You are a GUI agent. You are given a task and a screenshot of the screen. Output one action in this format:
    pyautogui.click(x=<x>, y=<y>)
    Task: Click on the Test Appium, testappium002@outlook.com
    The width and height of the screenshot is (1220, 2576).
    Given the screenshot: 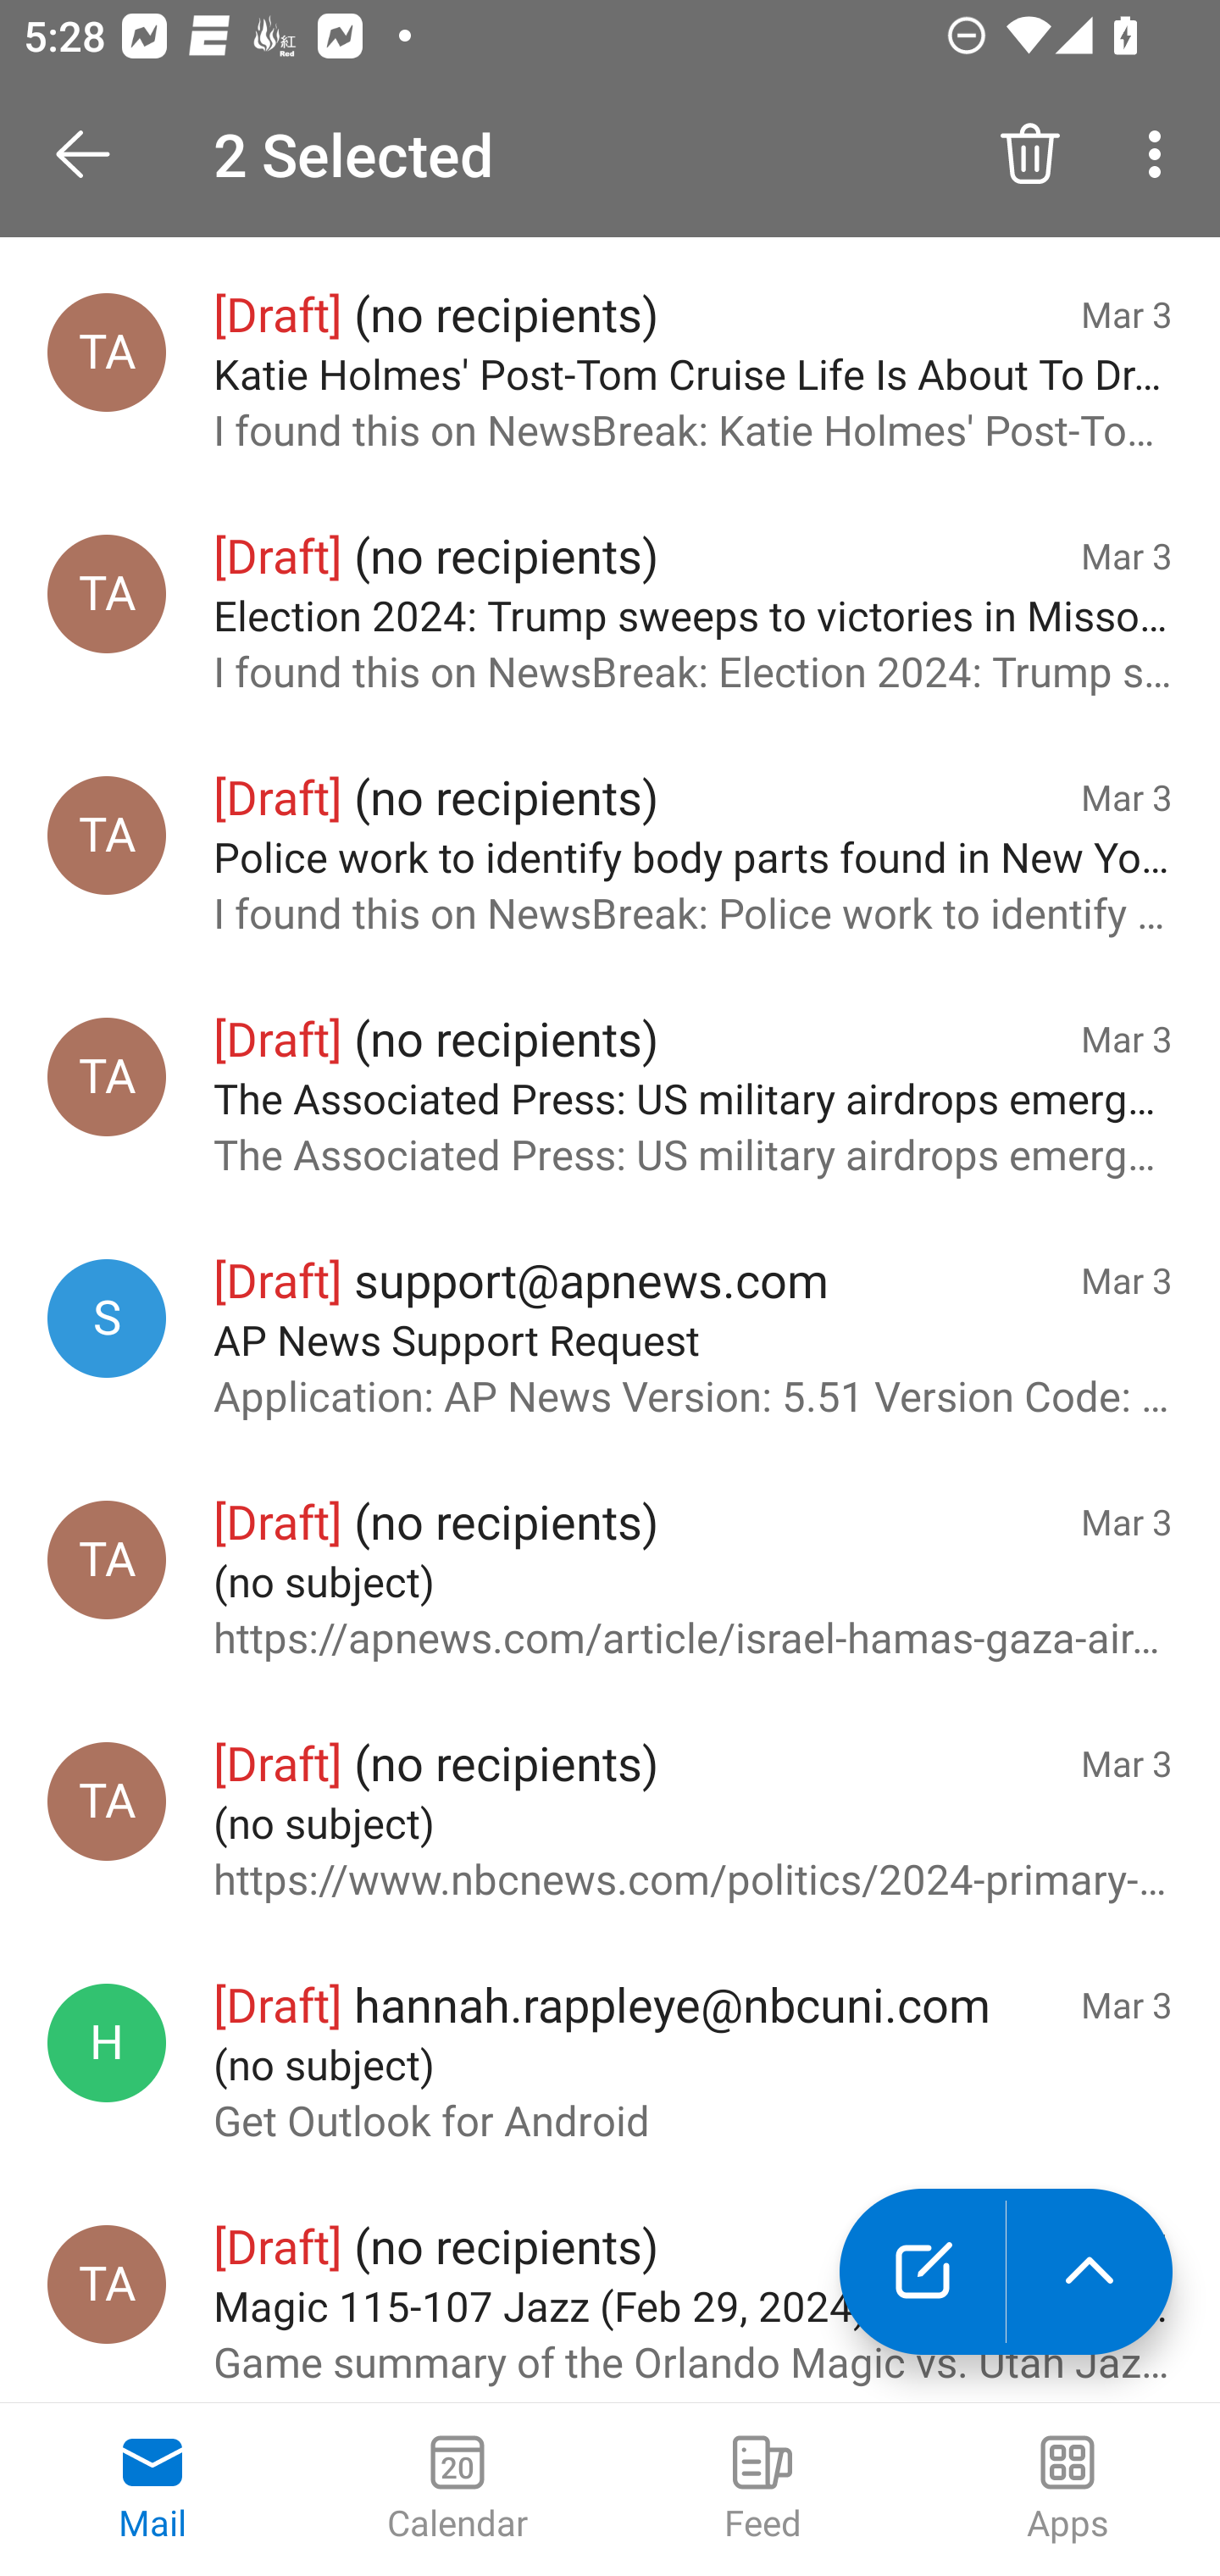 What is the action you would take?
    pyautogui.click(x=107, y=834)
    